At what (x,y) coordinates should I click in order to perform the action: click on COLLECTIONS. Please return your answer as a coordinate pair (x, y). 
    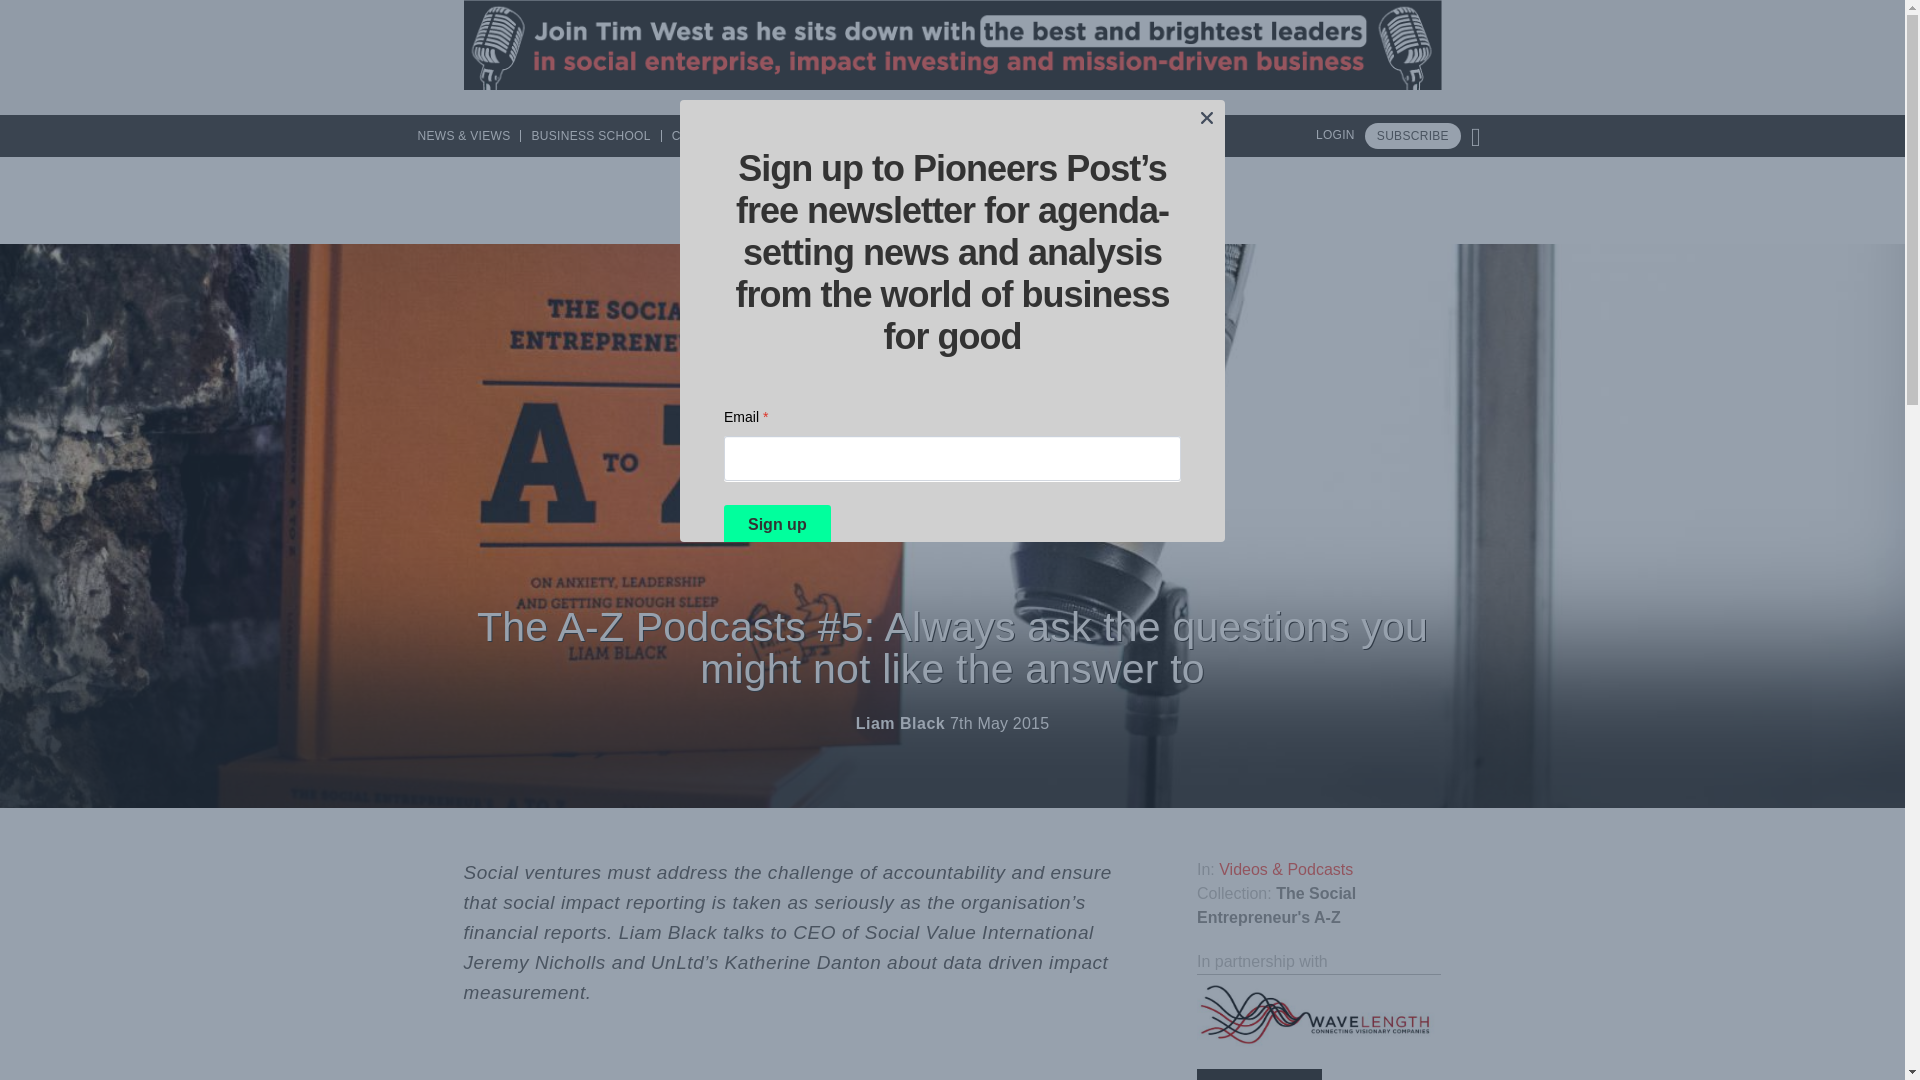
    Looking at the image, I should click on (716, 135).